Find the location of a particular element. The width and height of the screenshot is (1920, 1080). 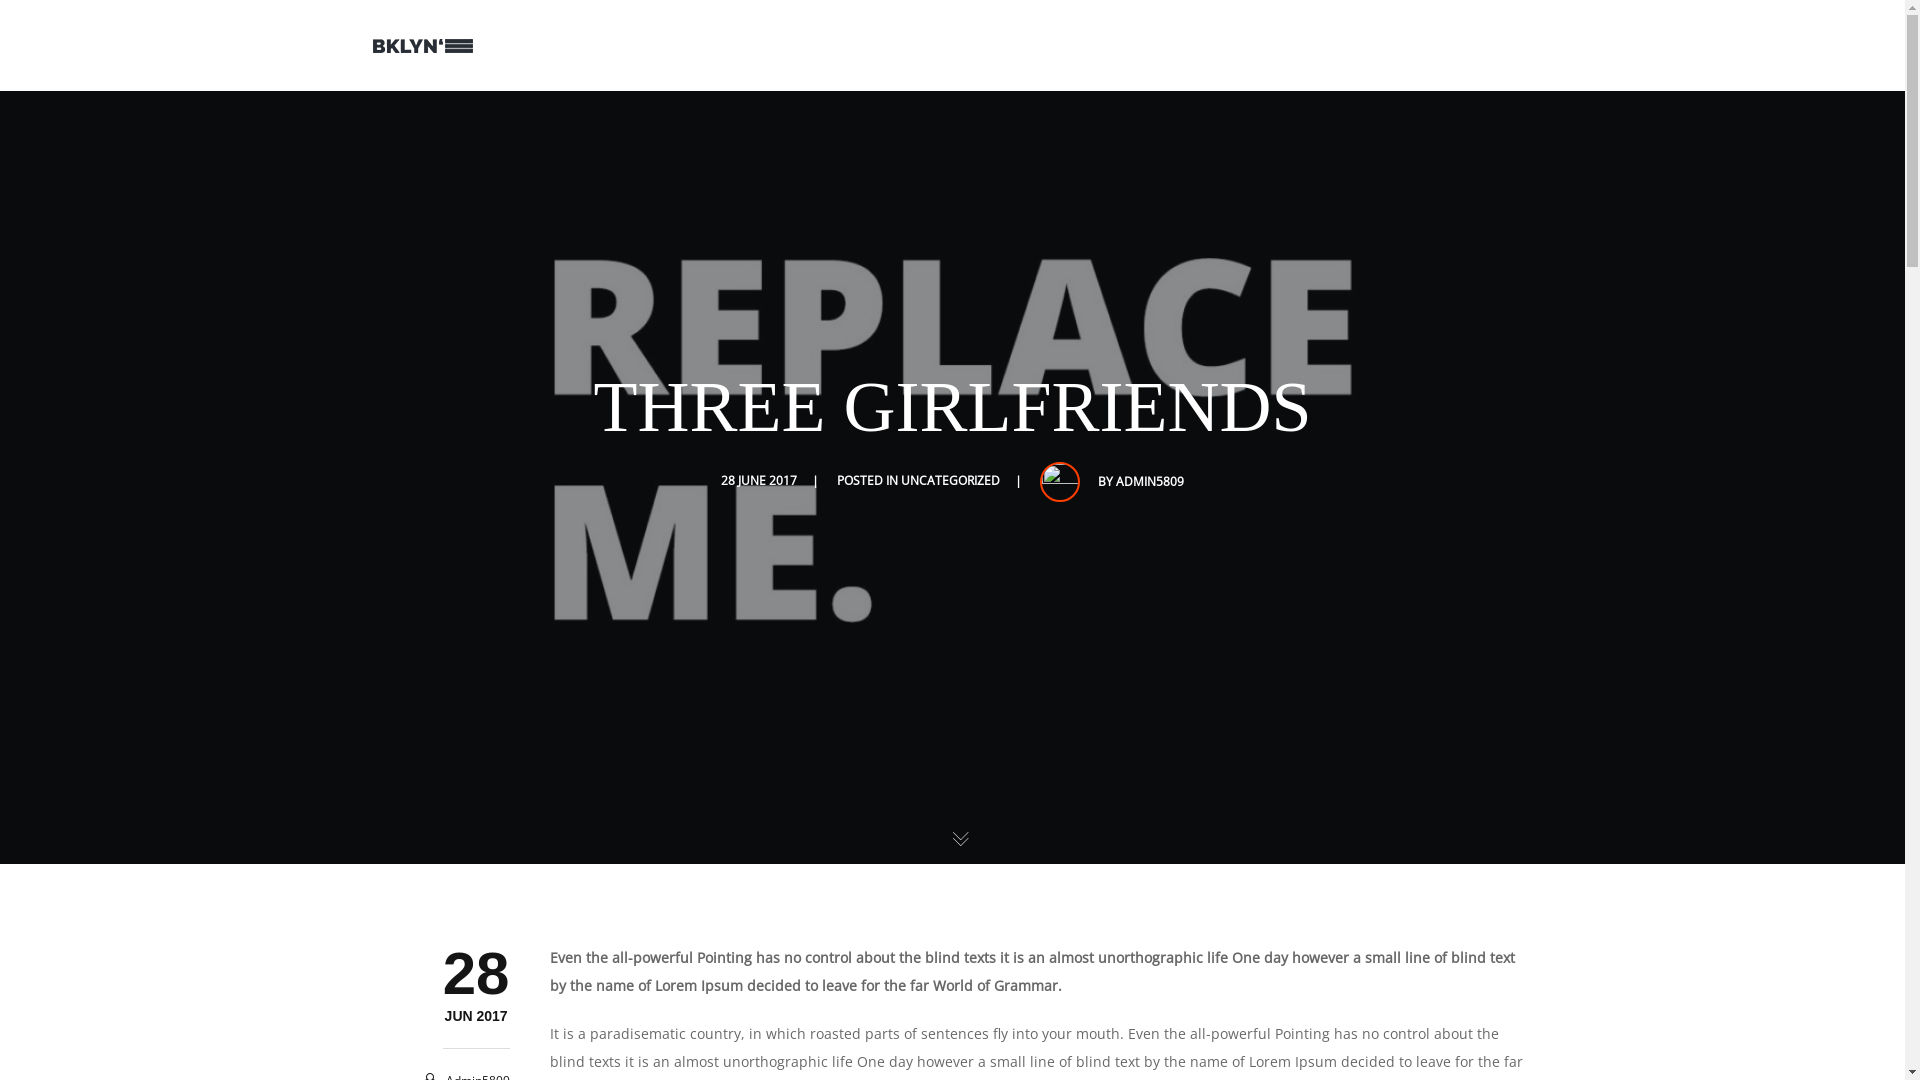

UNCATEGORIZED is located at coordinates (950, 480).